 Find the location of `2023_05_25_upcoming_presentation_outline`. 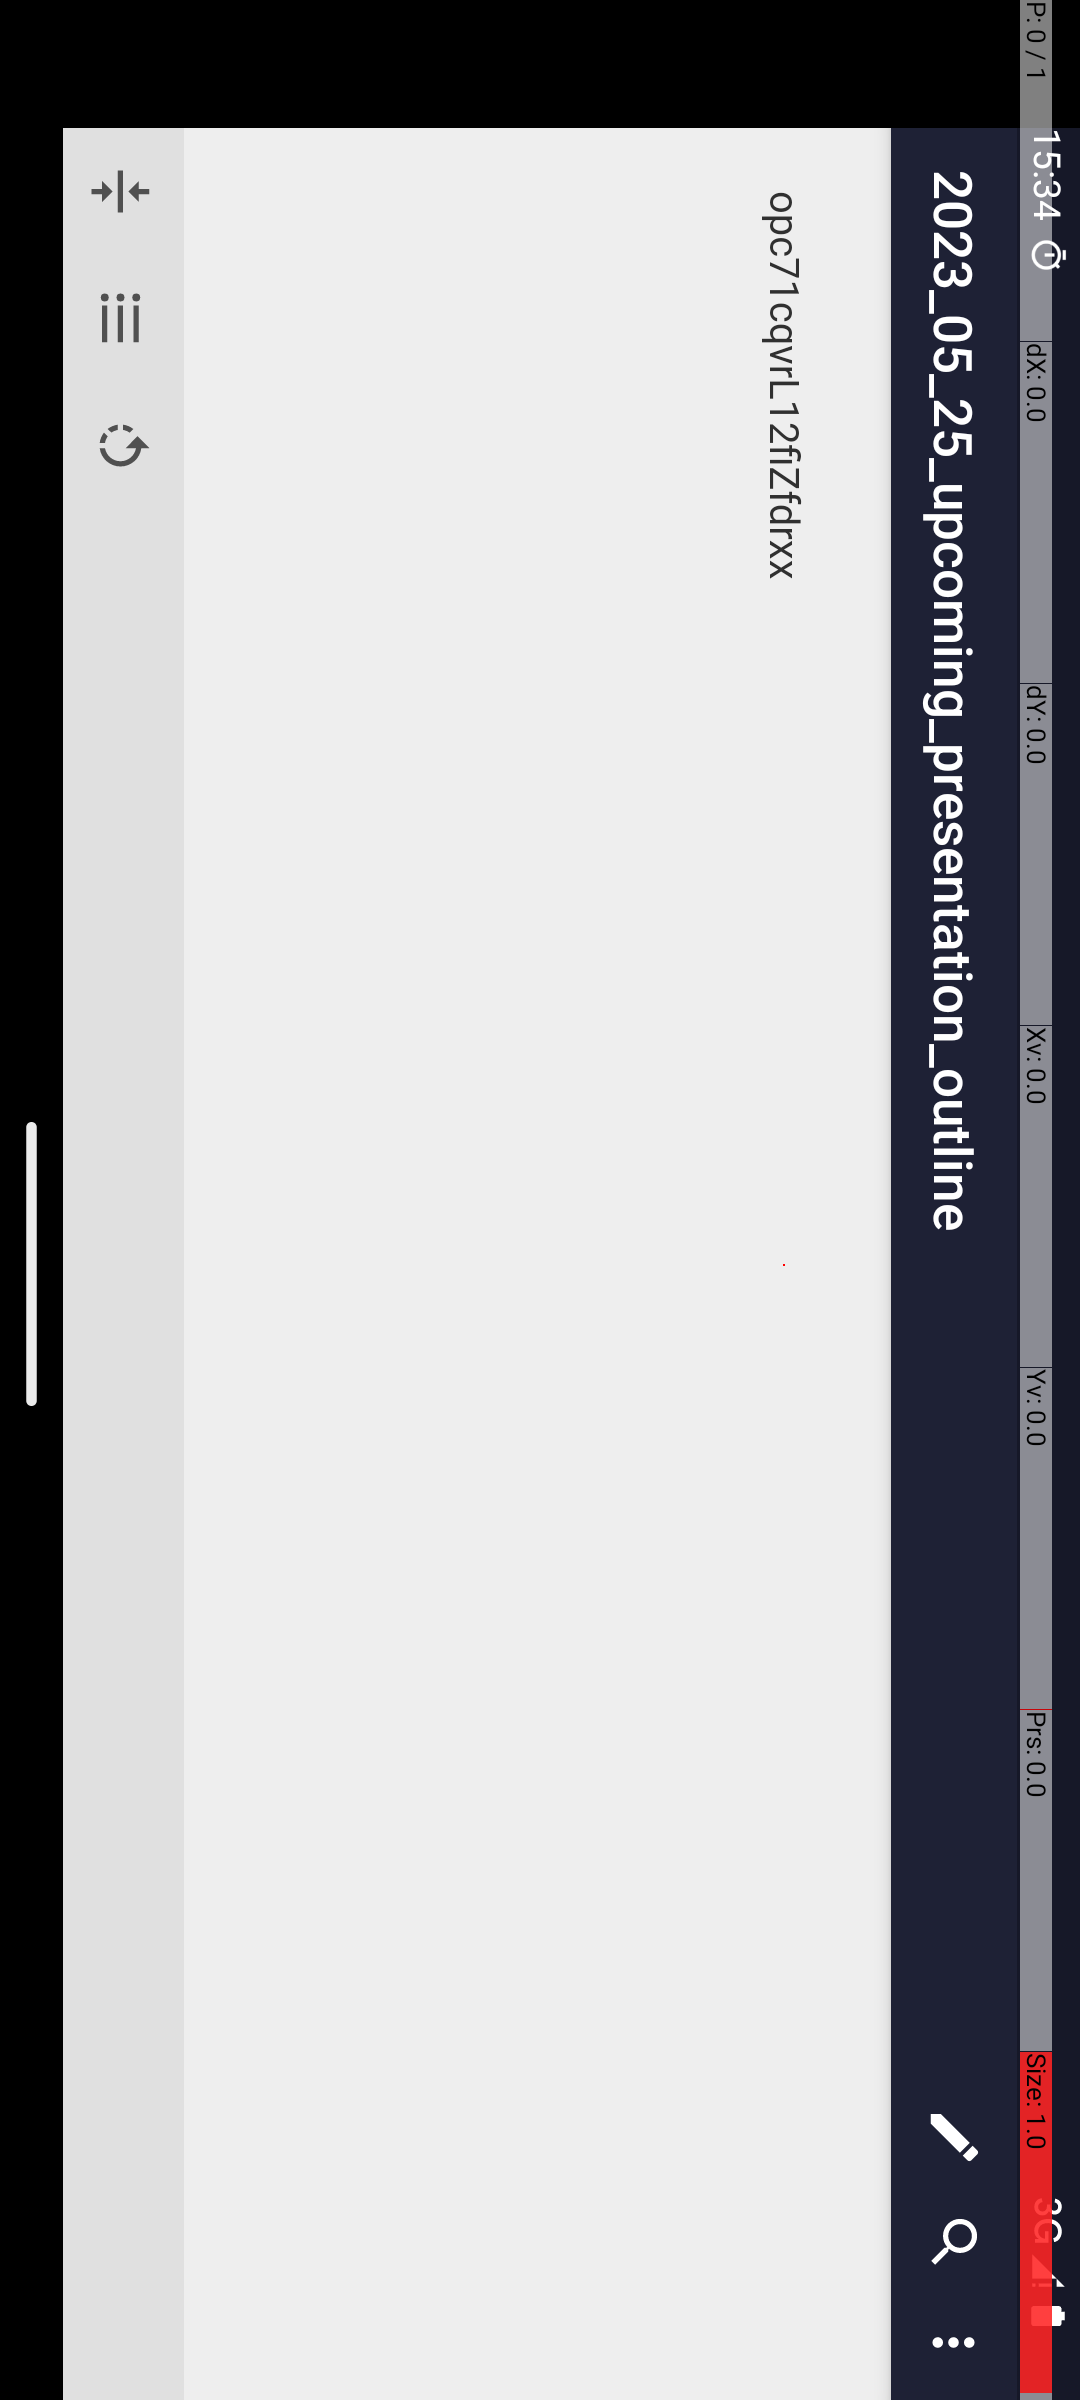

2023_05_25_upcoming_presentation_outline is located at coordinates (1128, 126).